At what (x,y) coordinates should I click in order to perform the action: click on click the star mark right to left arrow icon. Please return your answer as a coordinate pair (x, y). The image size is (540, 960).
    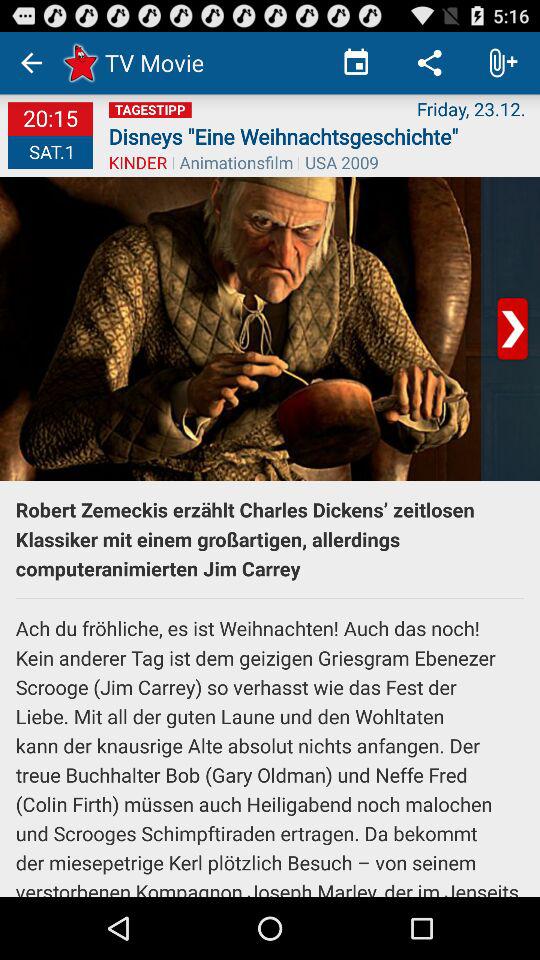
    Looking at the image, I should click on (78, 62).